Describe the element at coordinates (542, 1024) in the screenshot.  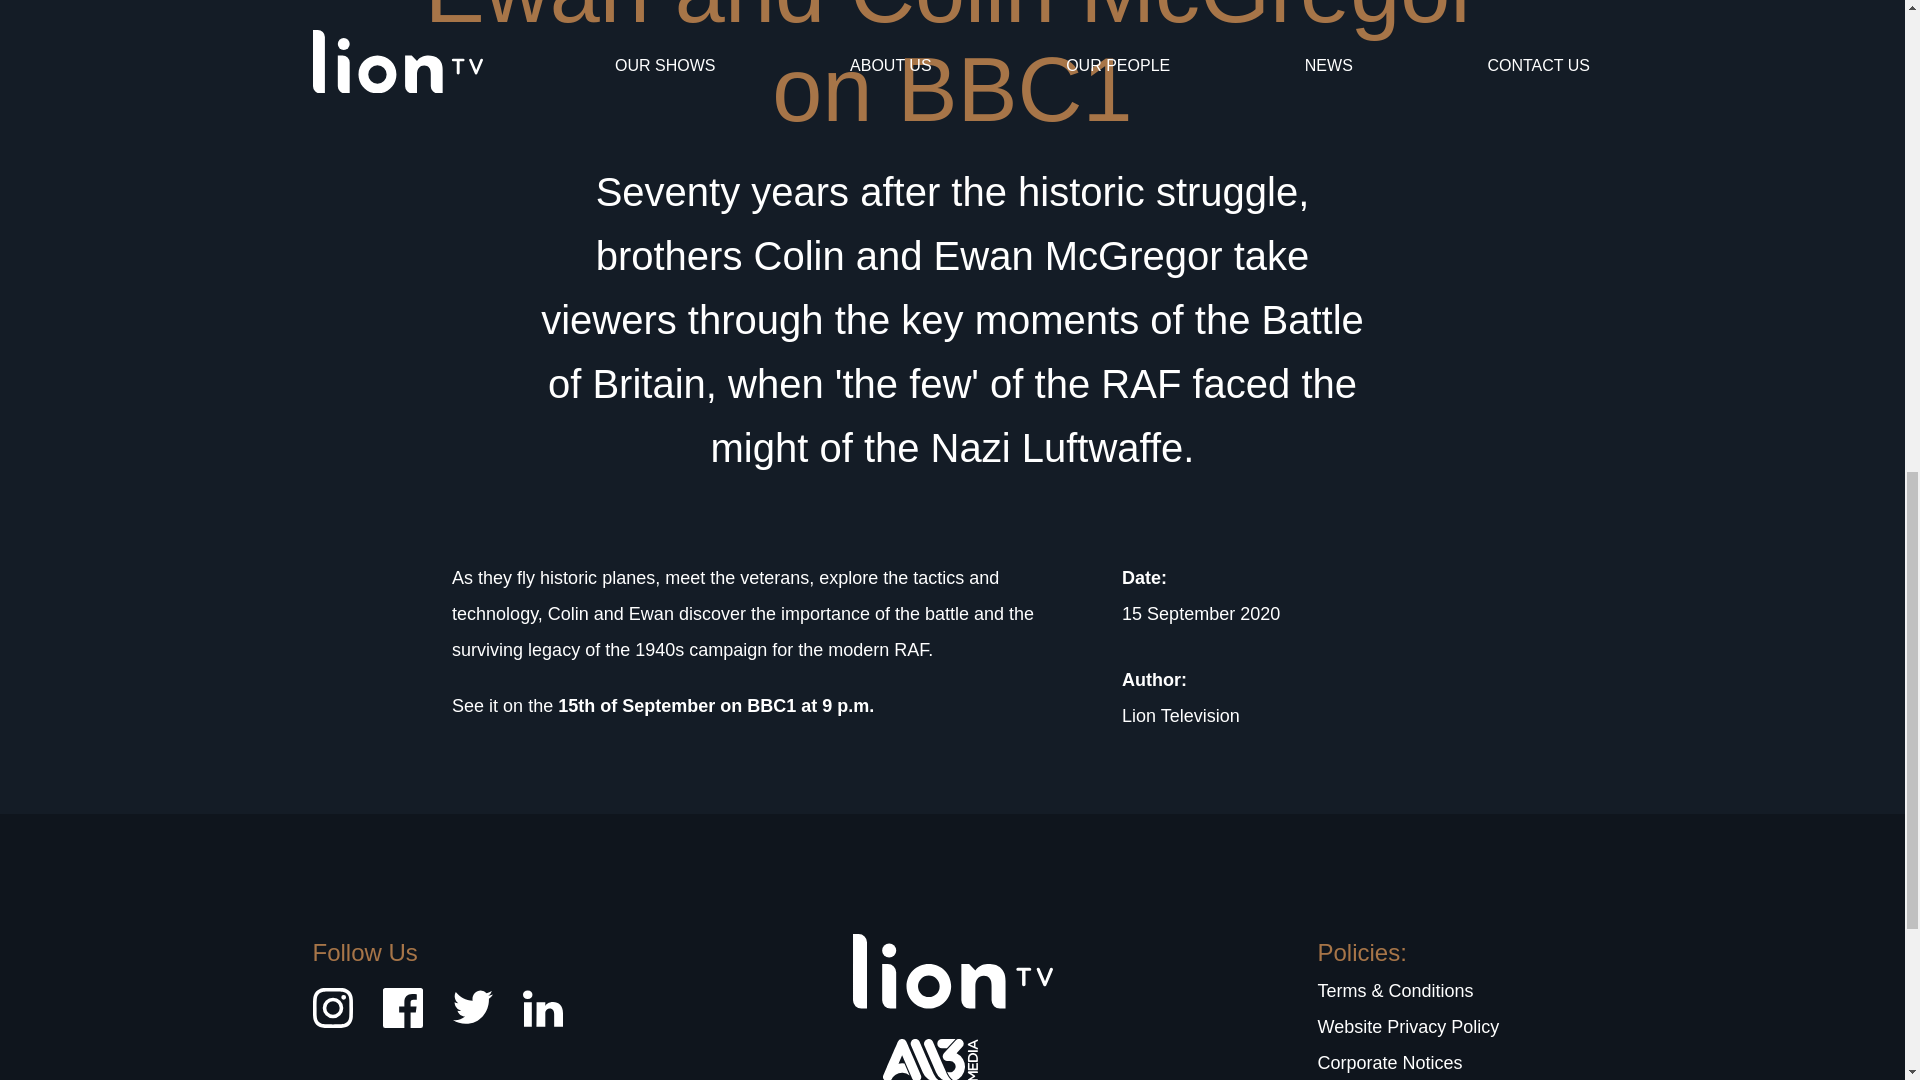
I see `Follow us on LinkedIn` at that location.